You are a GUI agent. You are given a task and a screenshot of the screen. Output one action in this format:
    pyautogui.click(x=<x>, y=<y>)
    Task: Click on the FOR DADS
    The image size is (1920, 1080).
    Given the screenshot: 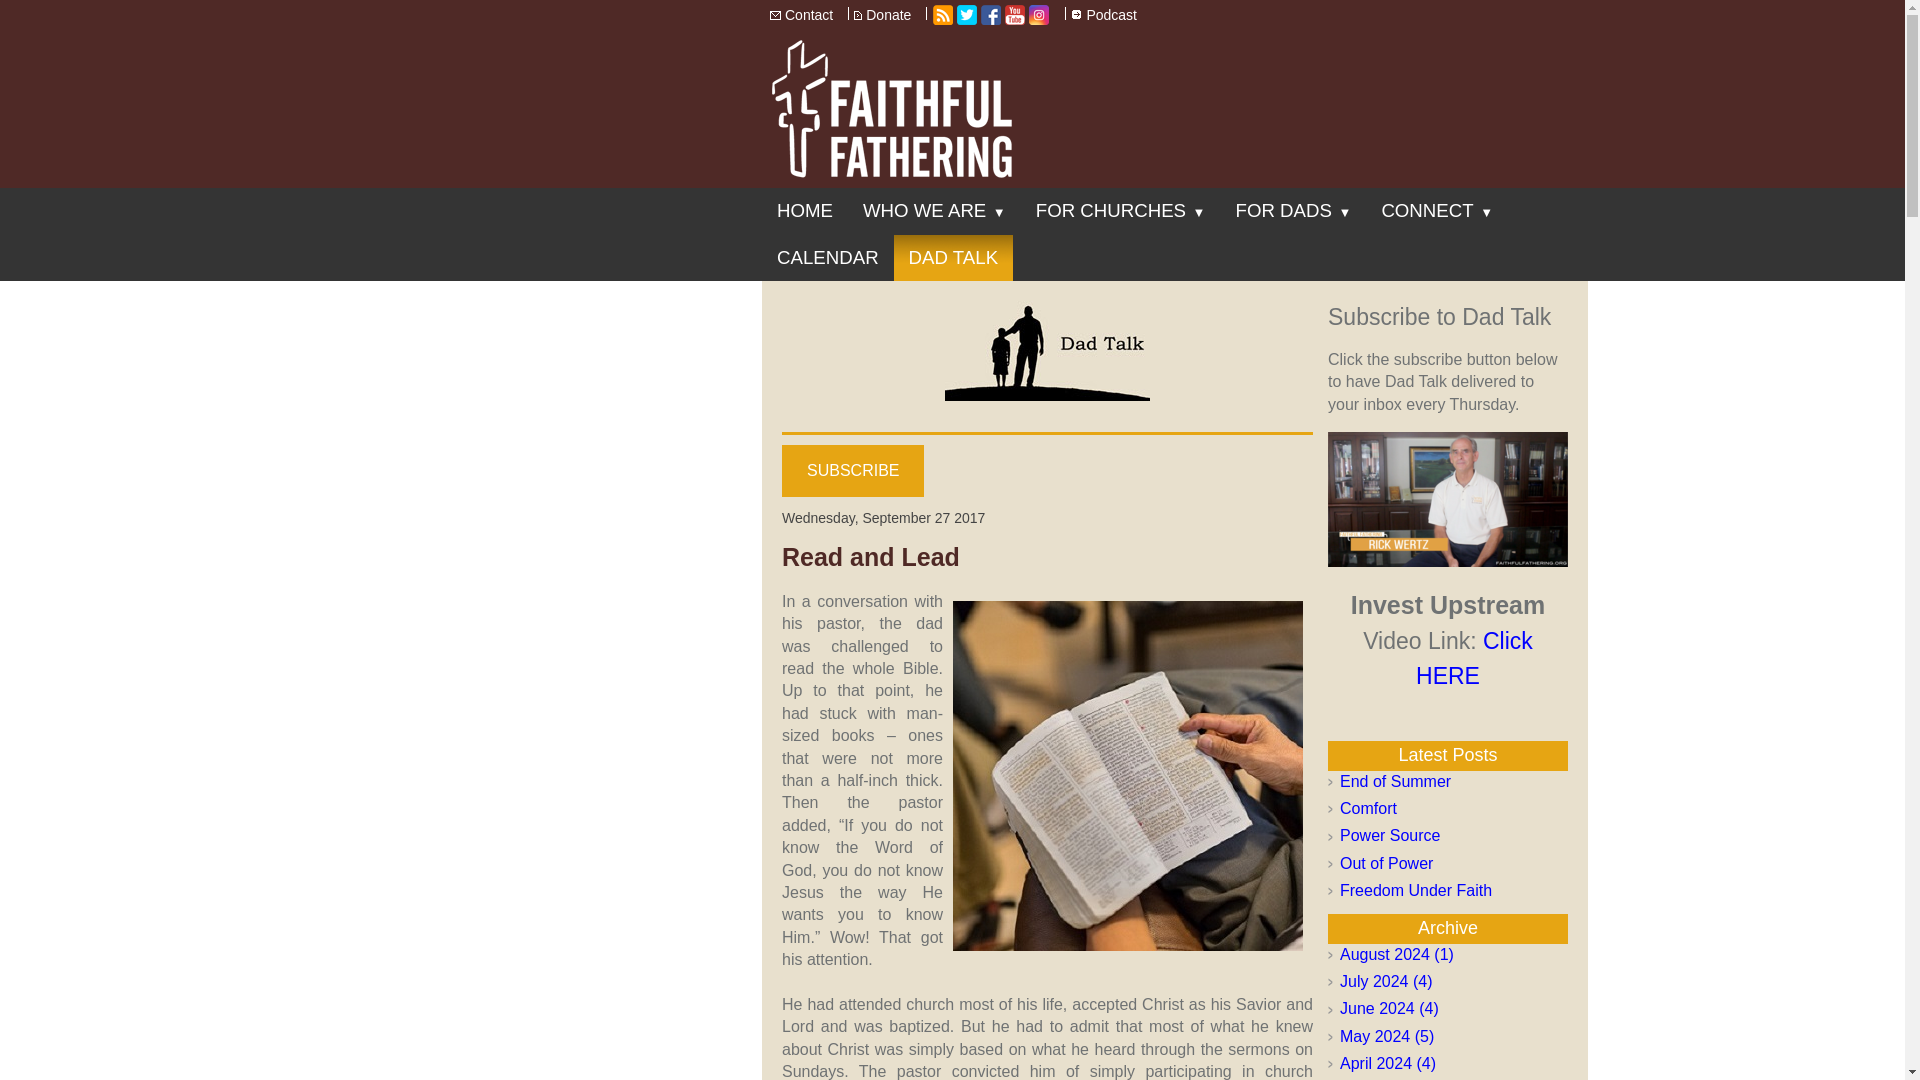 What is the action you would take?
    pyautogui.click(x=1294, y=210)
    